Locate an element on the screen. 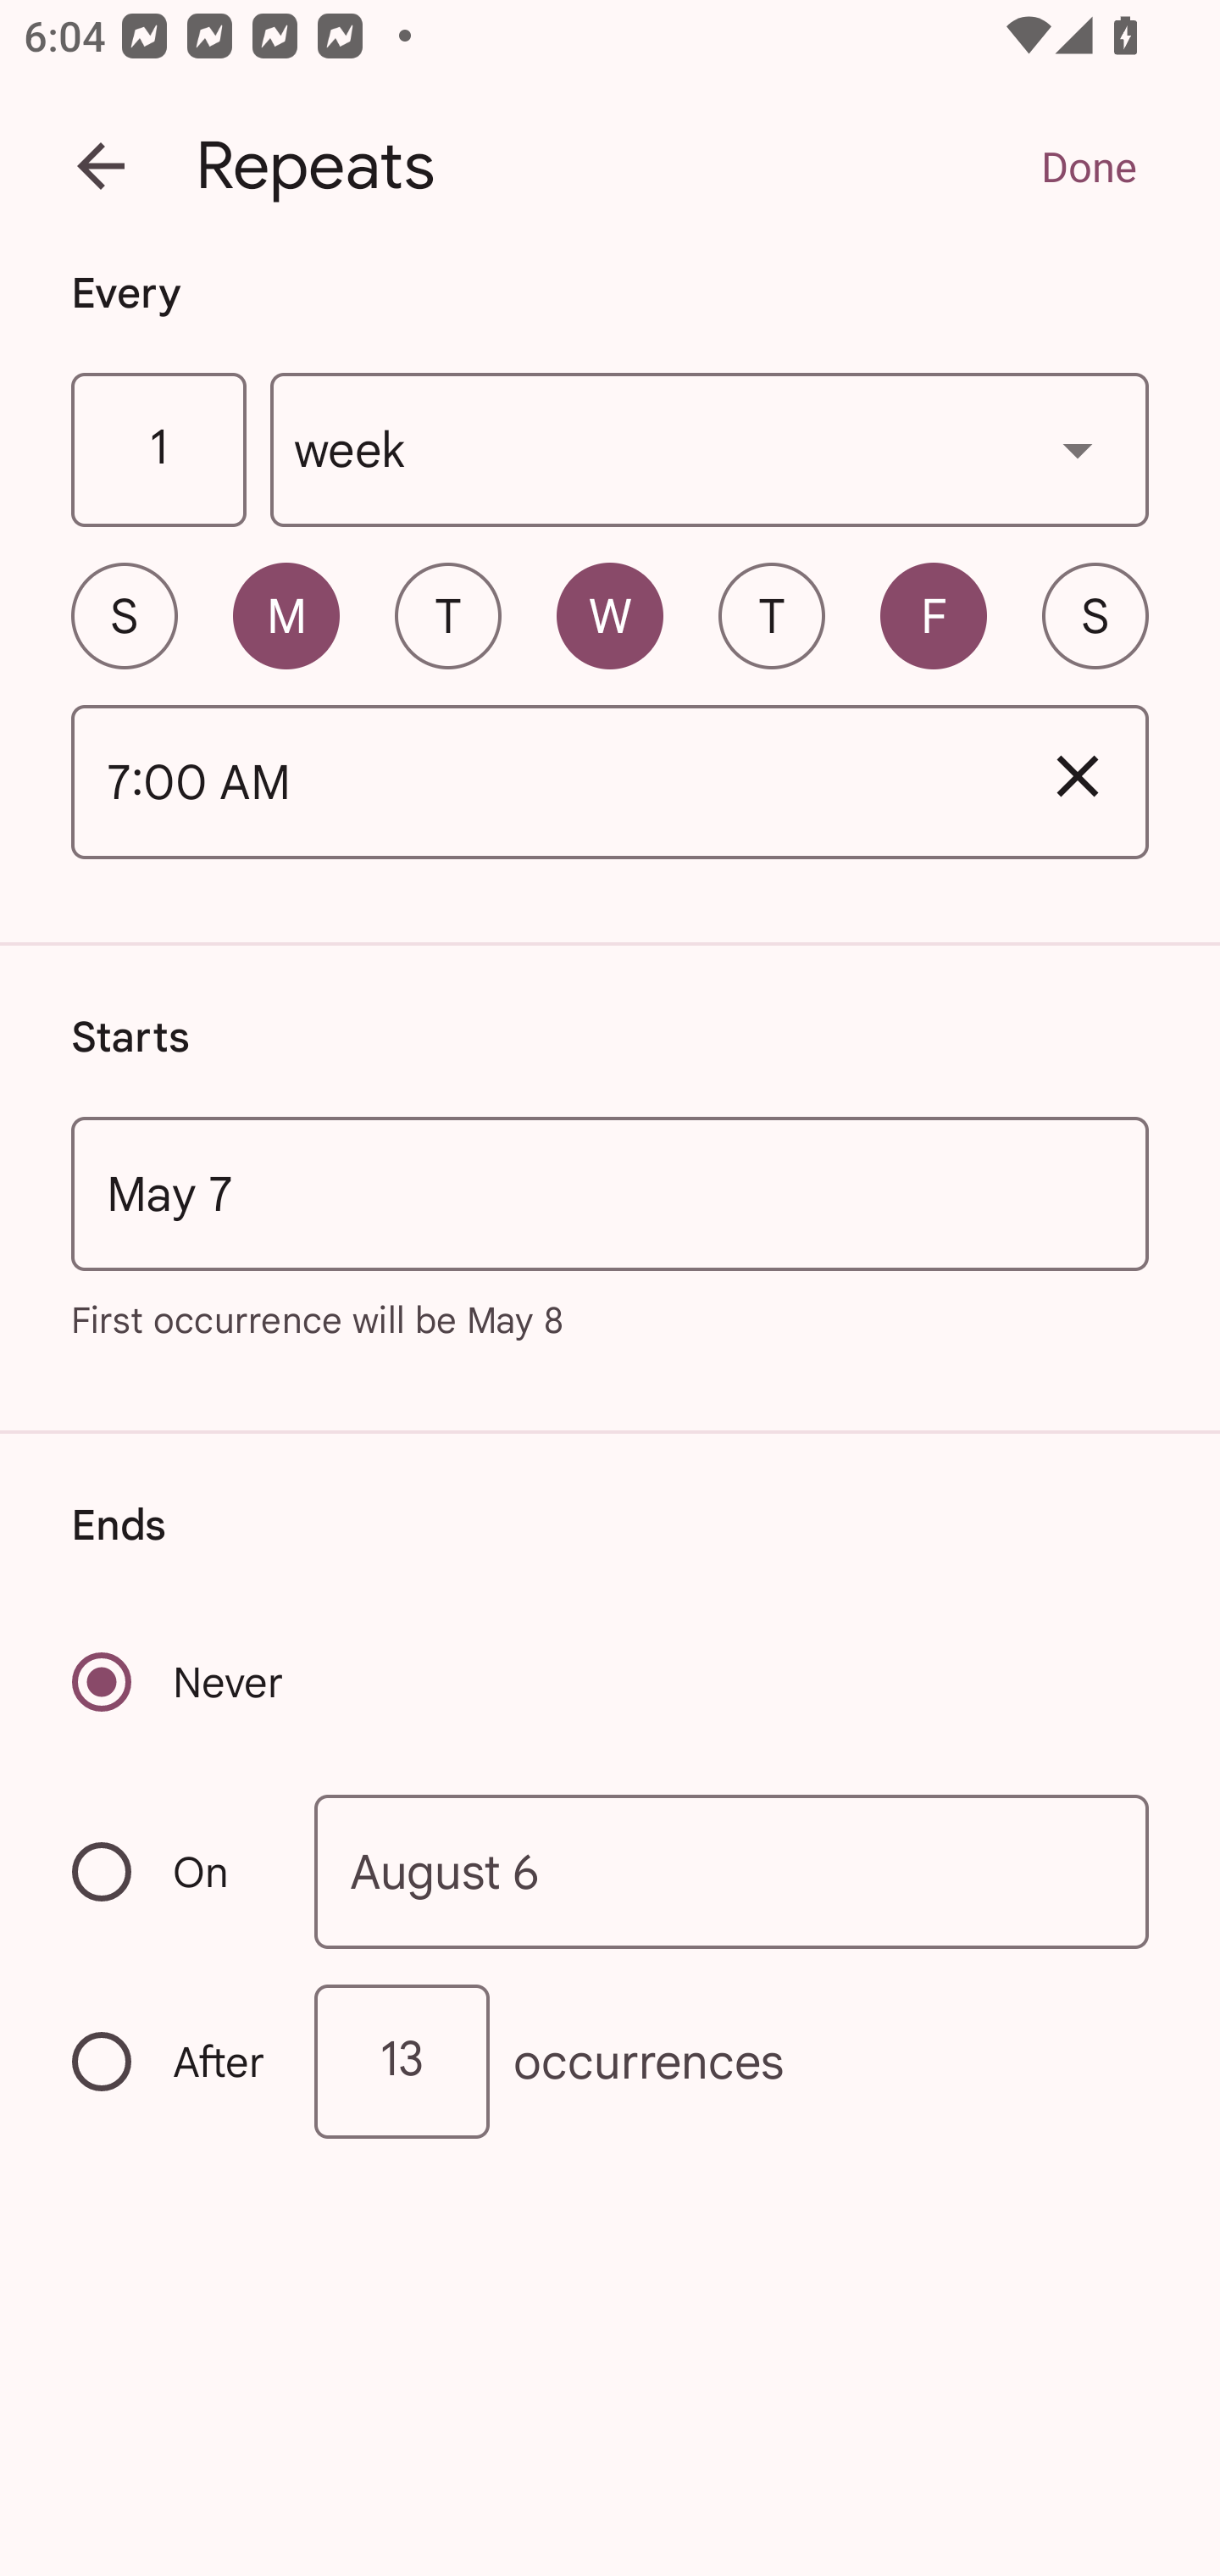 The image size is (1220, 2576). Back is located at coordinates (101, 166).